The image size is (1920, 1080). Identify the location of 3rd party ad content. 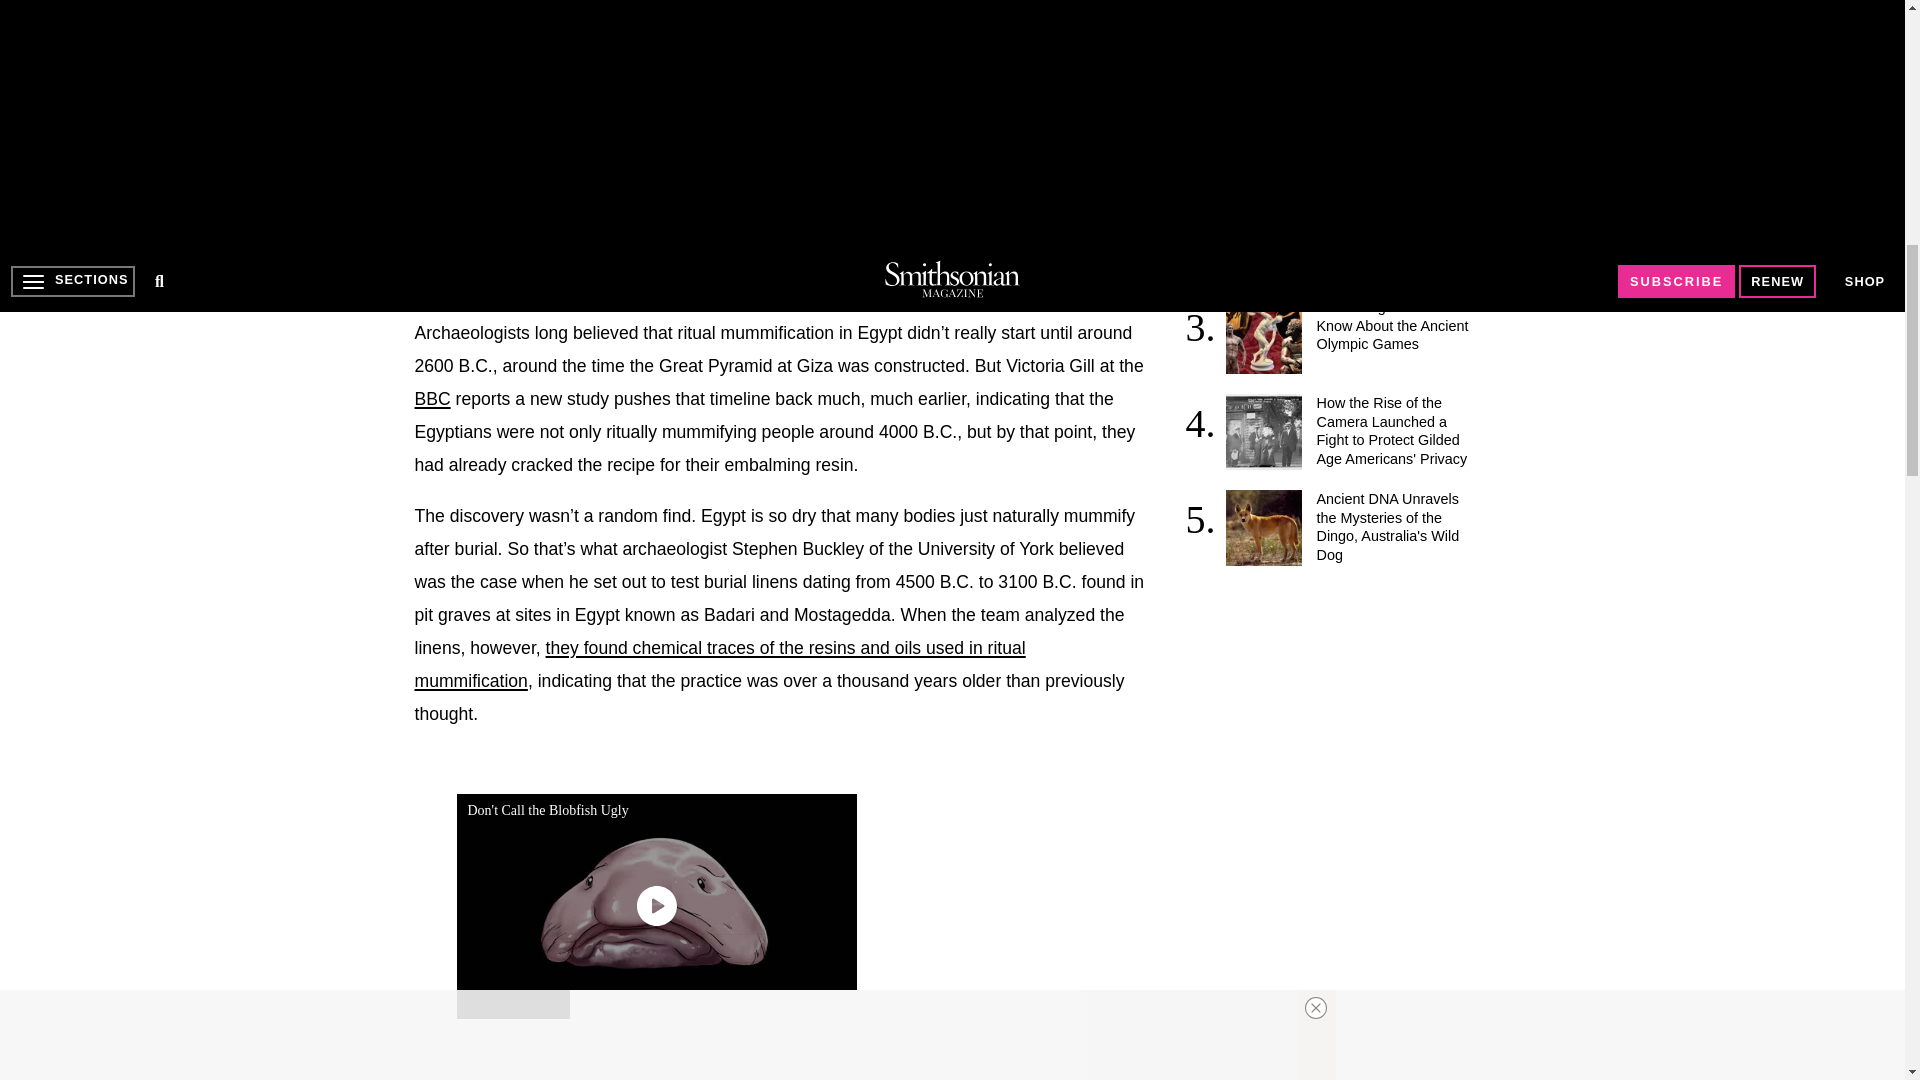
(1340, 716).